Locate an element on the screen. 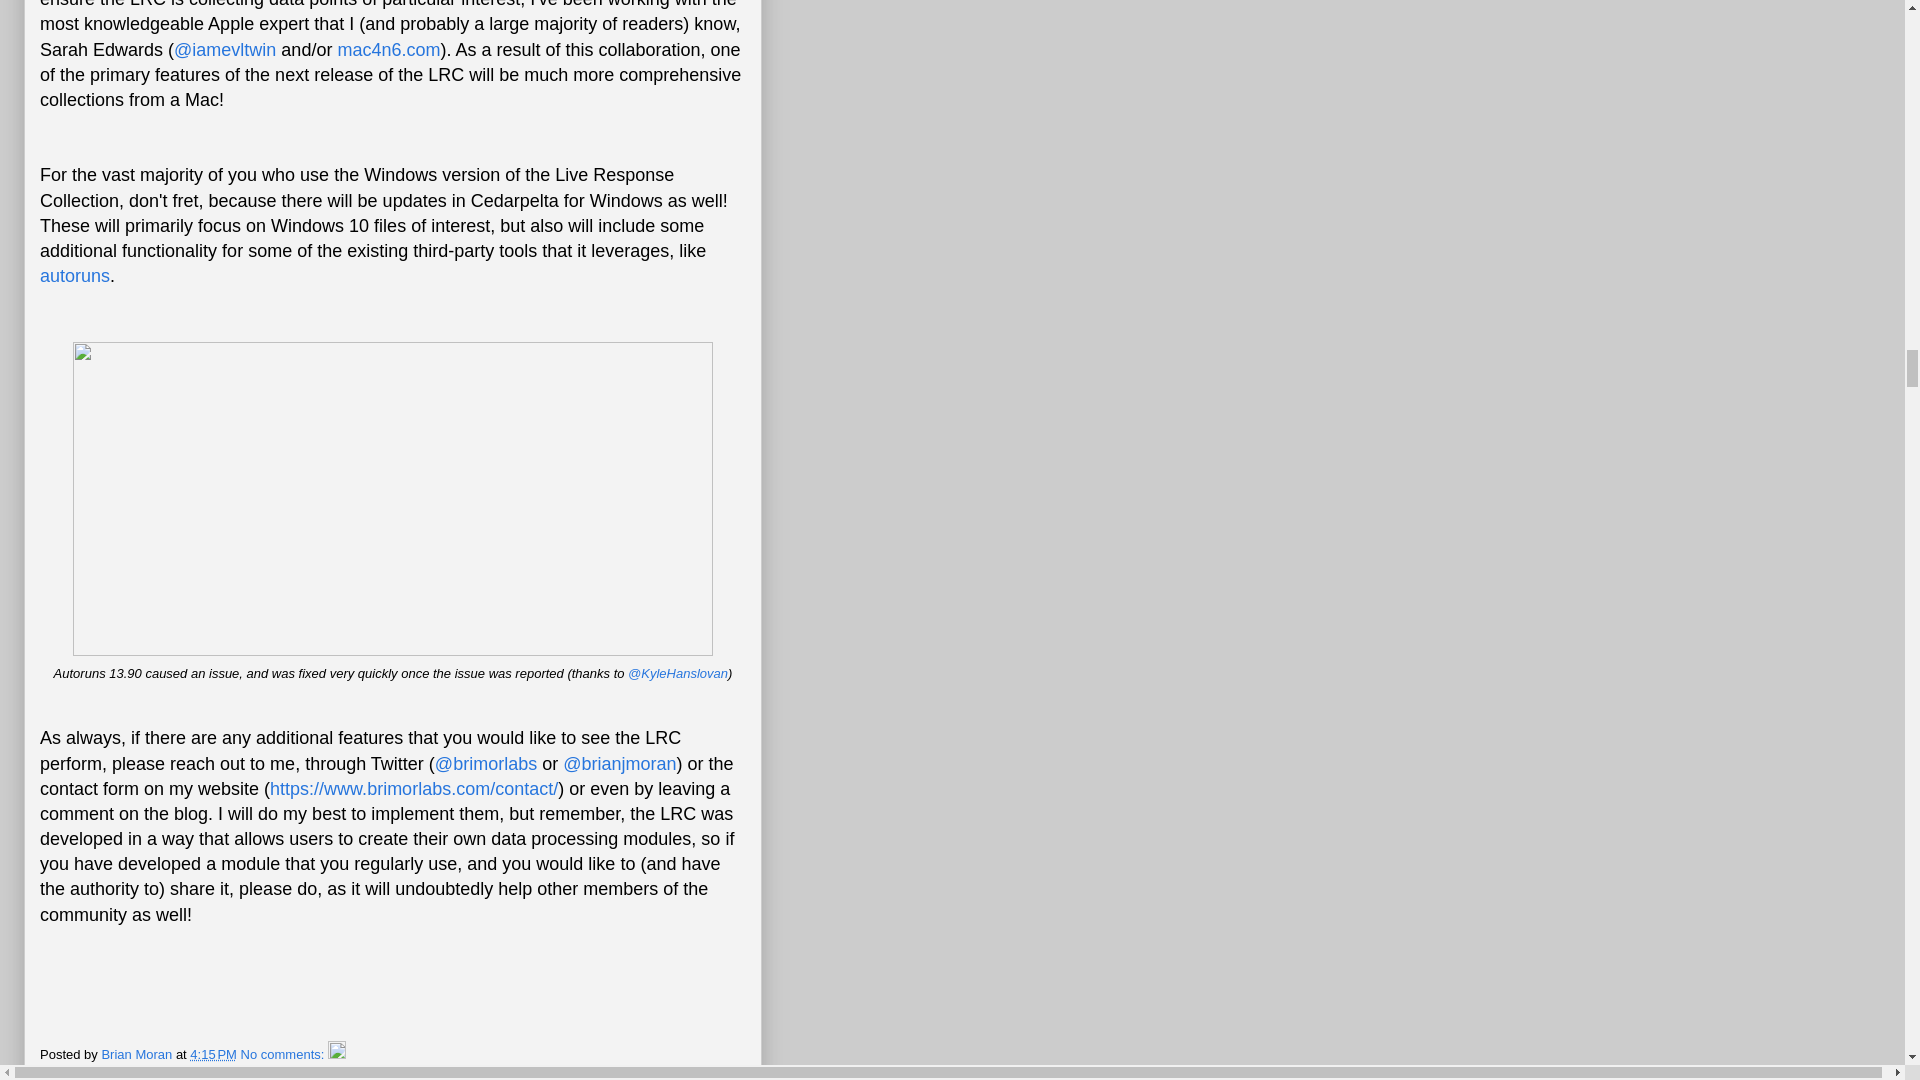 The width and height of the screenshot is (1920, 1080). Edit Post is located at coordinates (336, 1054).